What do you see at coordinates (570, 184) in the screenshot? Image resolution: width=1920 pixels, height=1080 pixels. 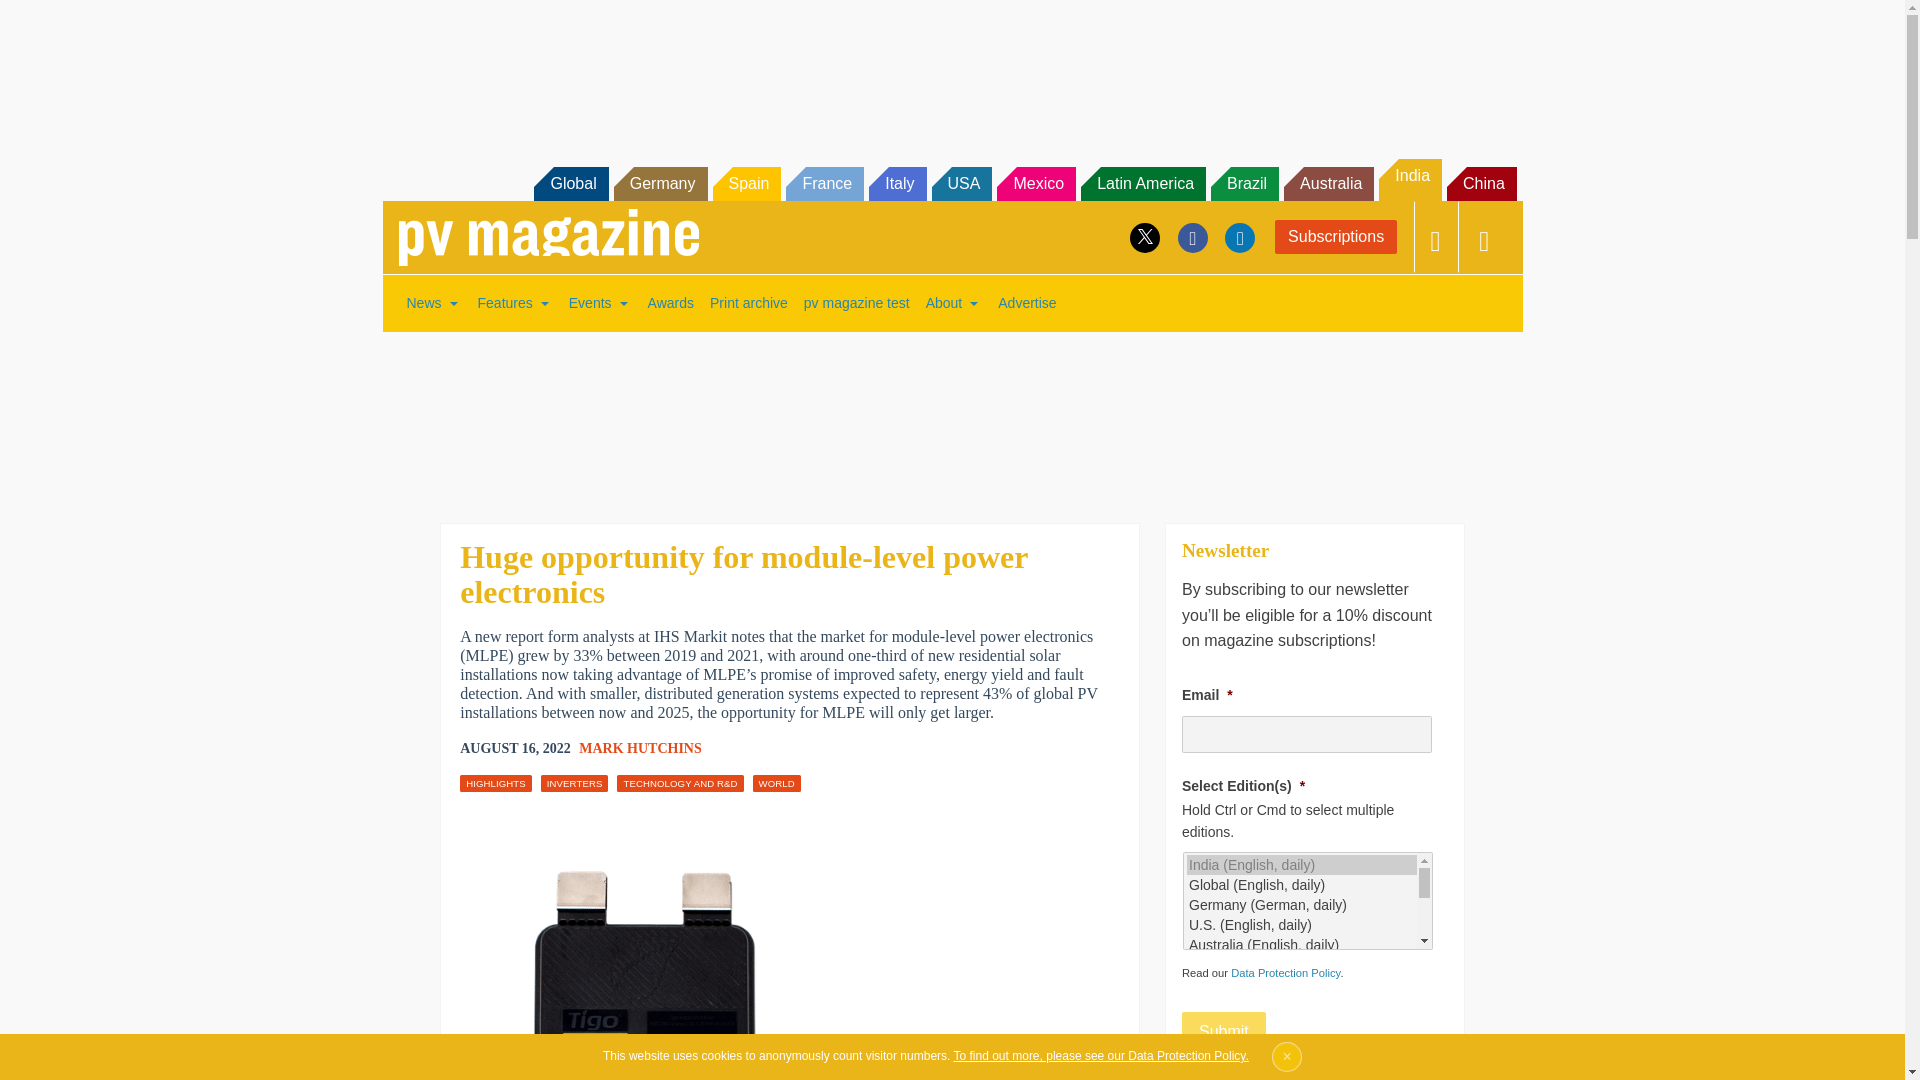 I see `Global` at bounding box center [570, 184].